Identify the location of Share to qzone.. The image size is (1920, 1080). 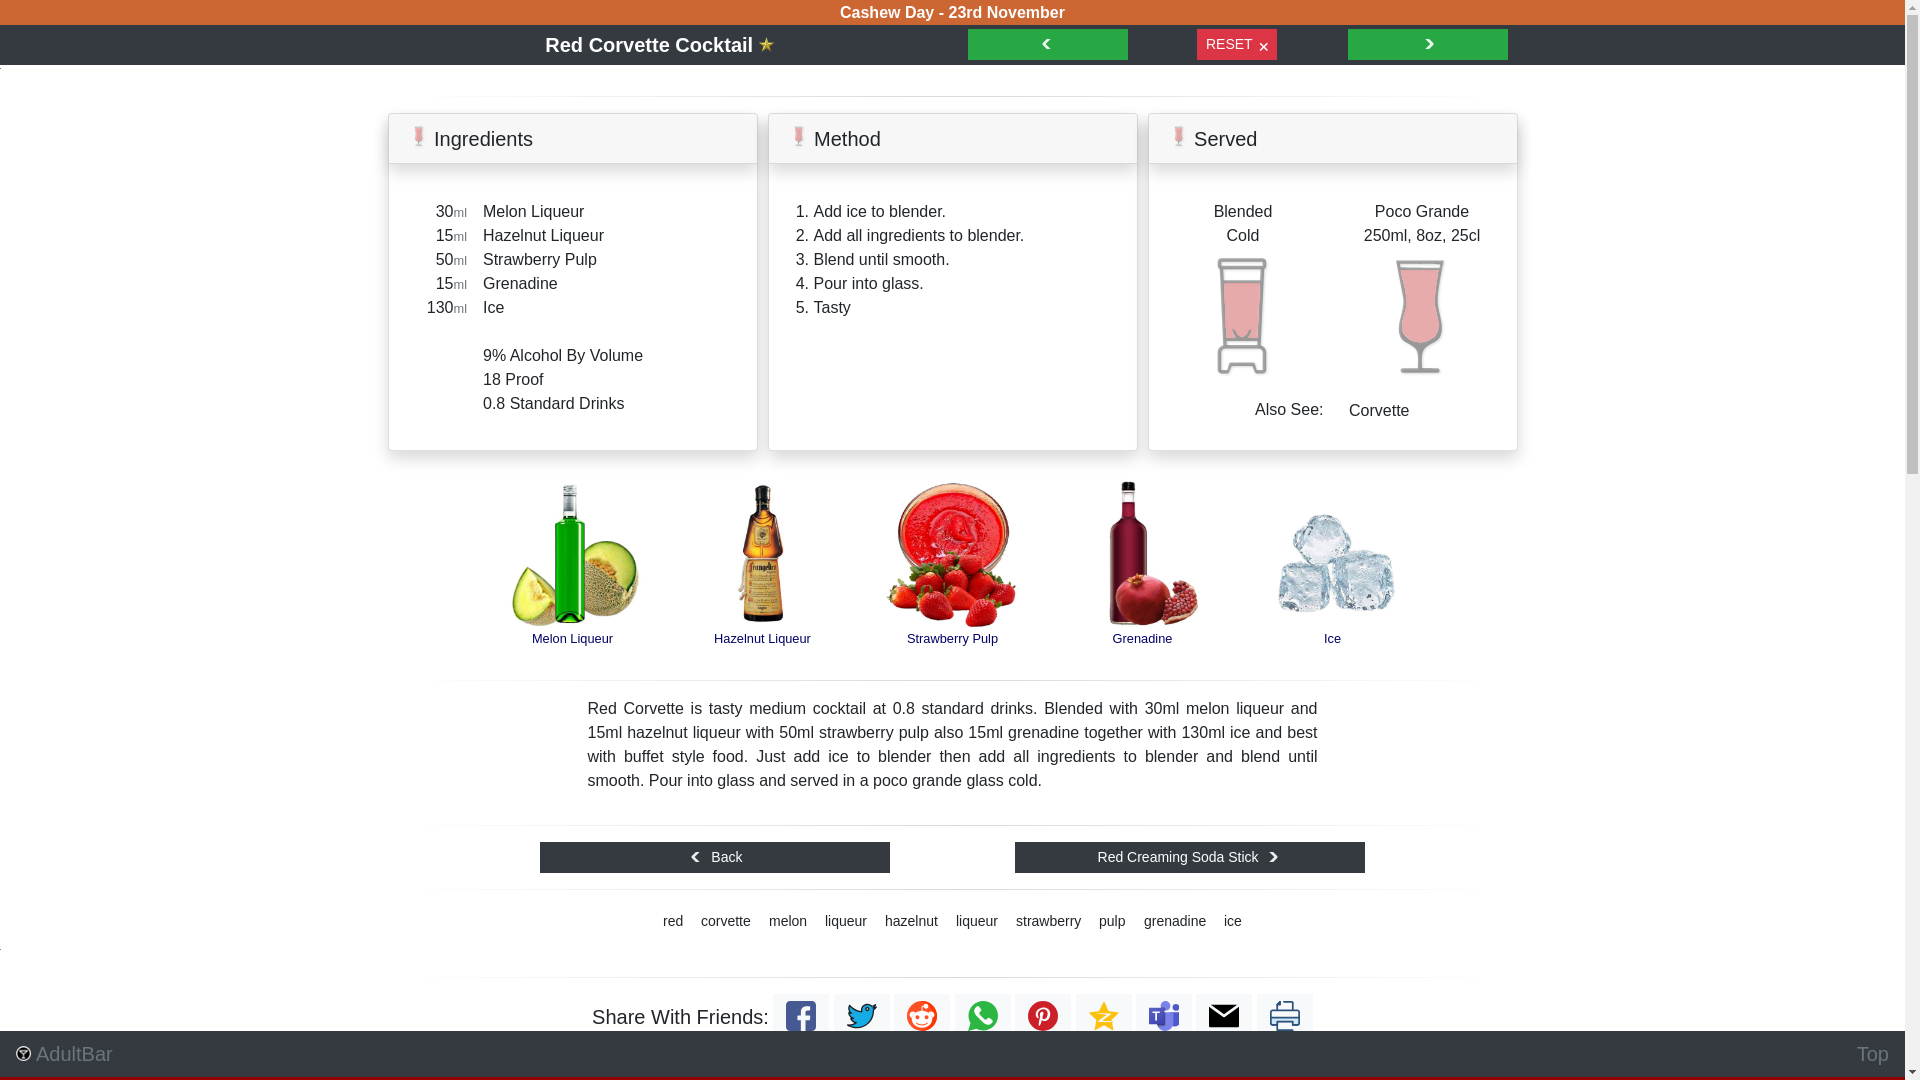
(1104, 1020).